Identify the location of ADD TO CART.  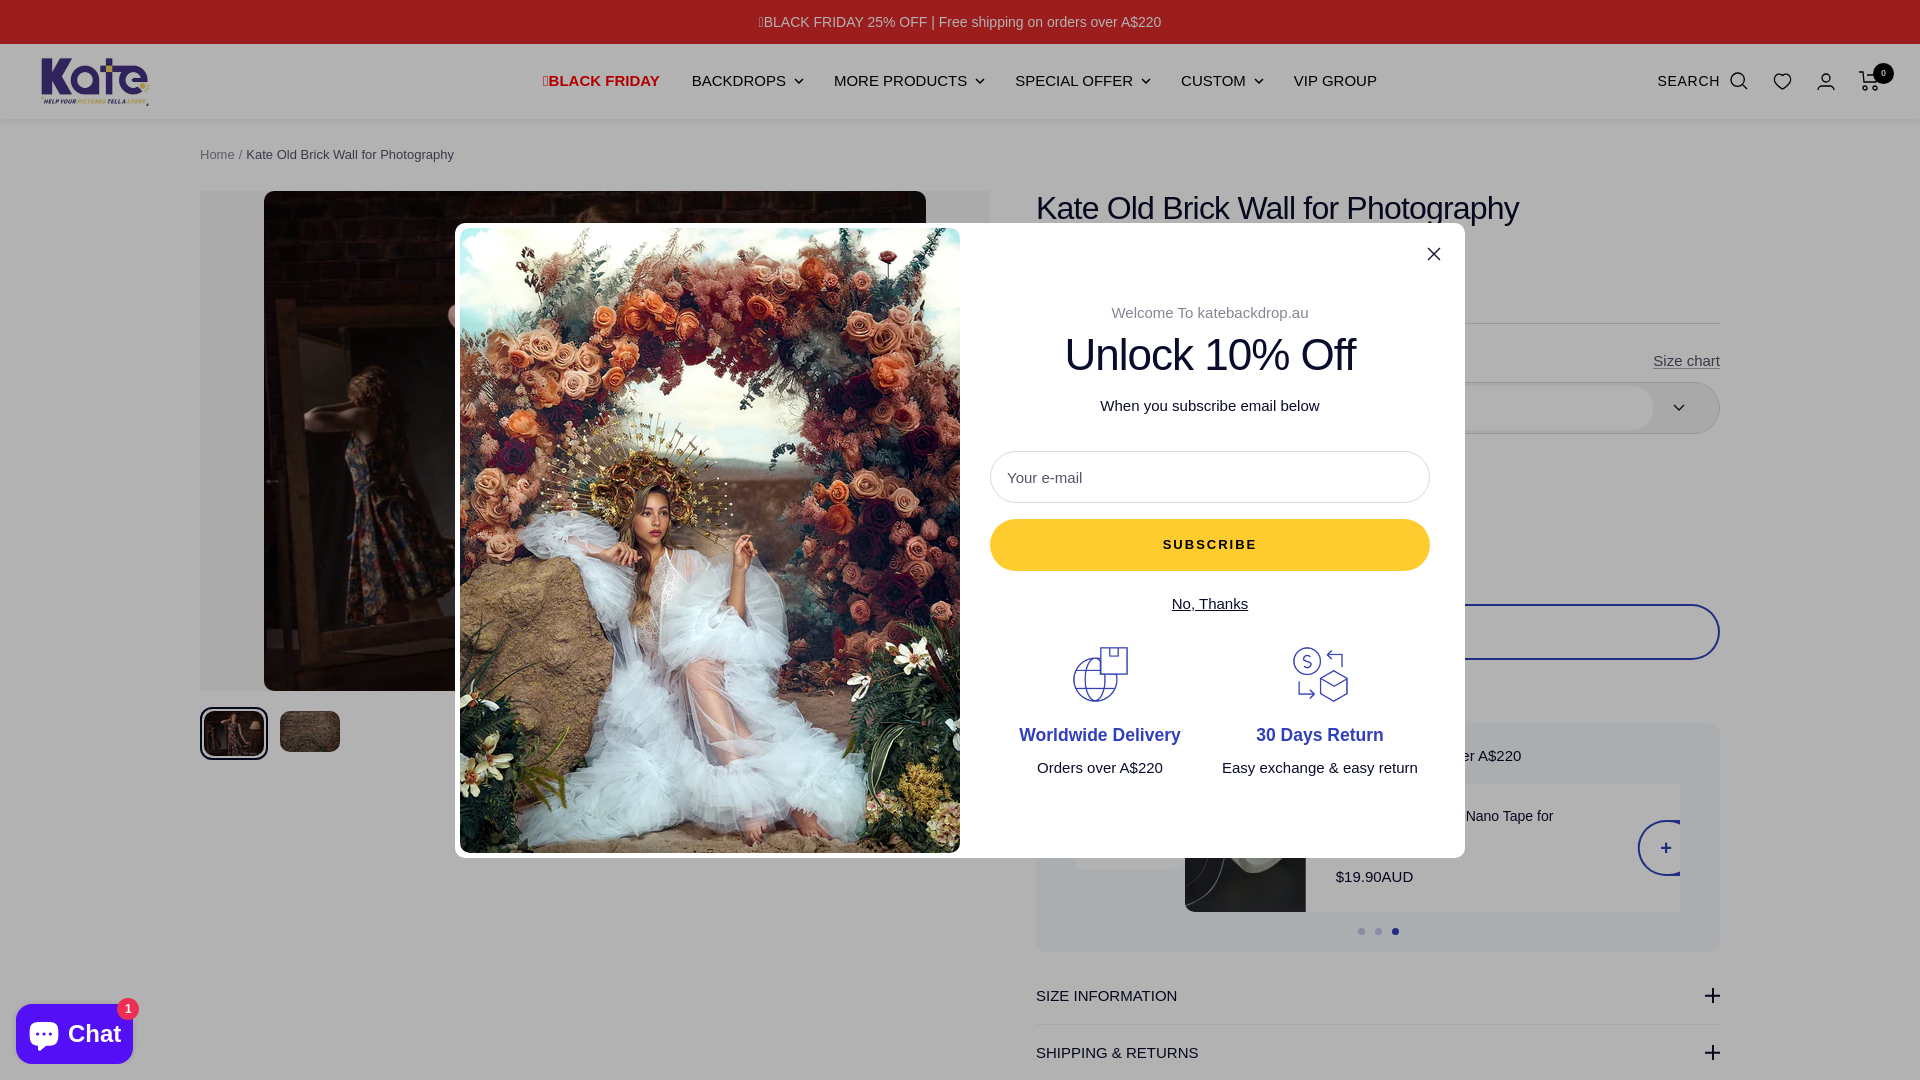
(1378, 632).